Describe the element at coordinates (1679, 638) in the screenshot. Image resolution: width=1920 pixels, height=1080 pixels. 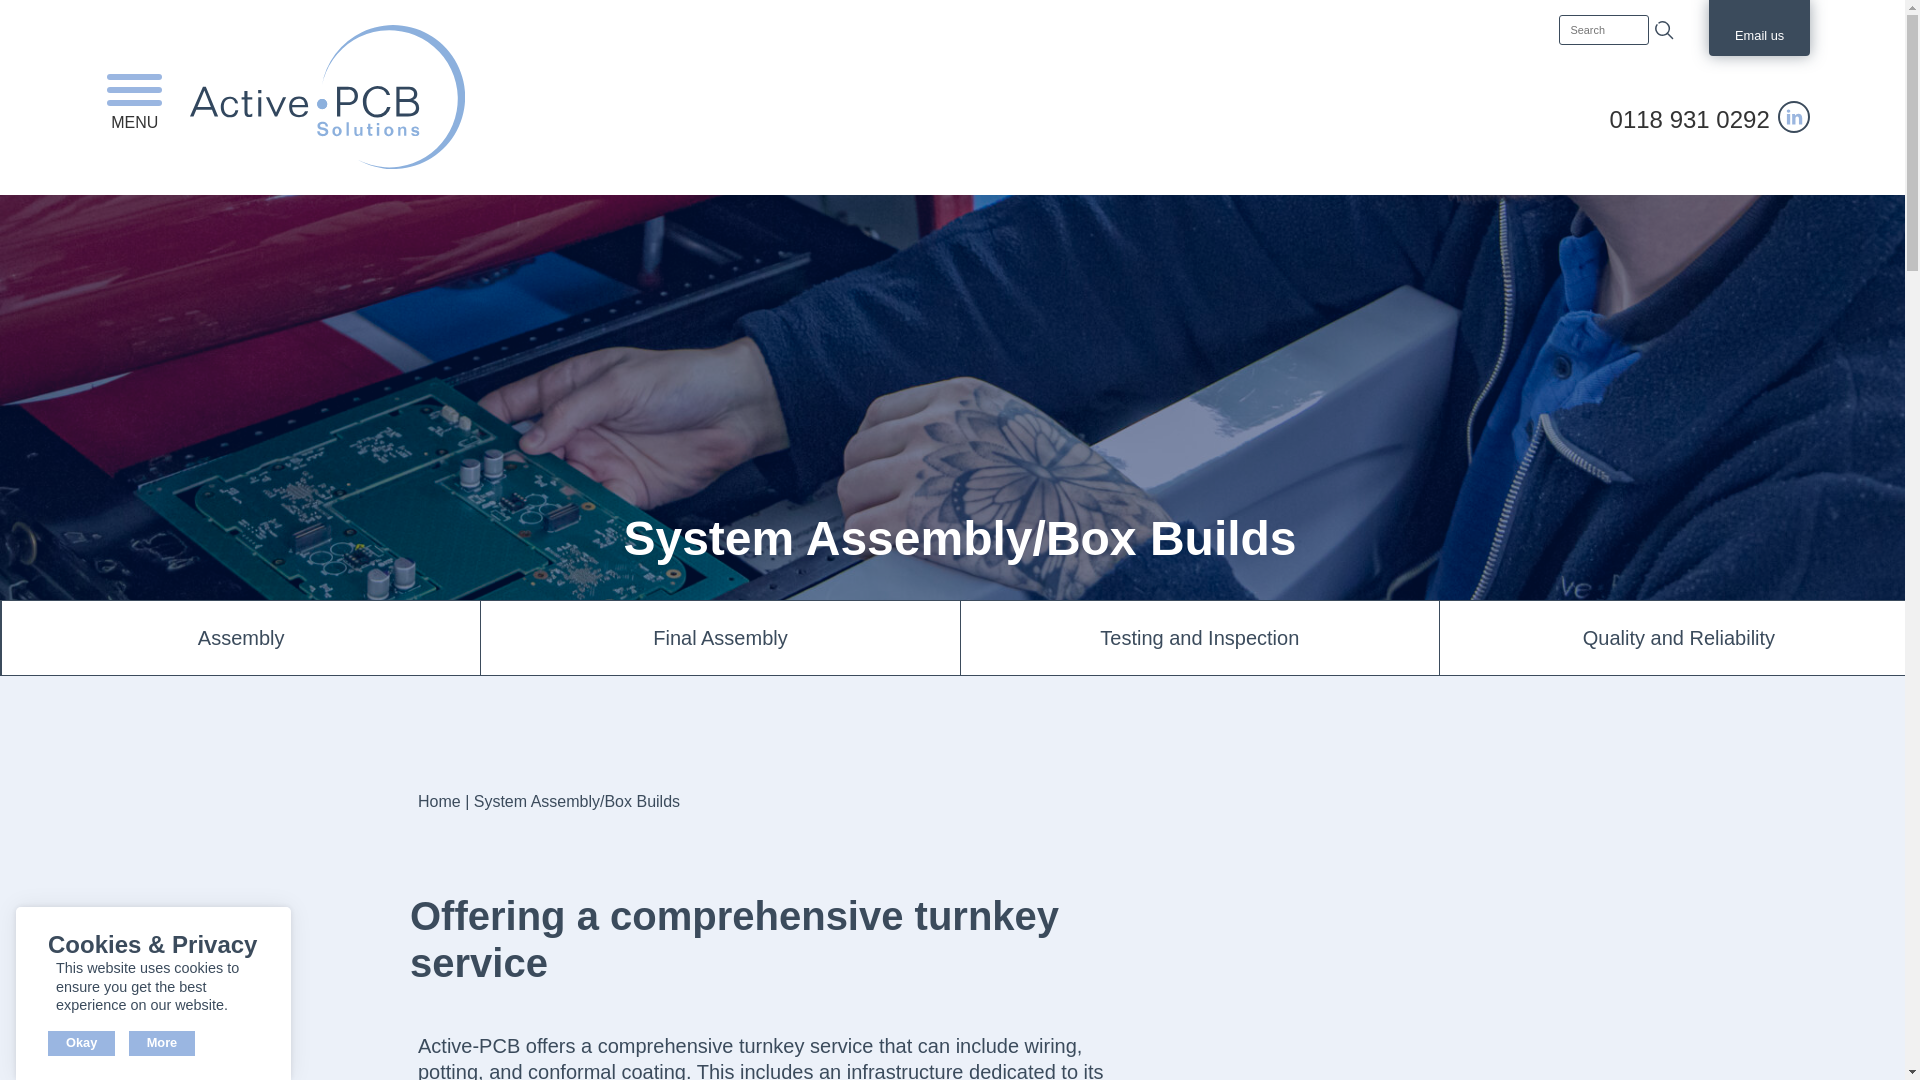
I see `Quality and Reliability` at that location.